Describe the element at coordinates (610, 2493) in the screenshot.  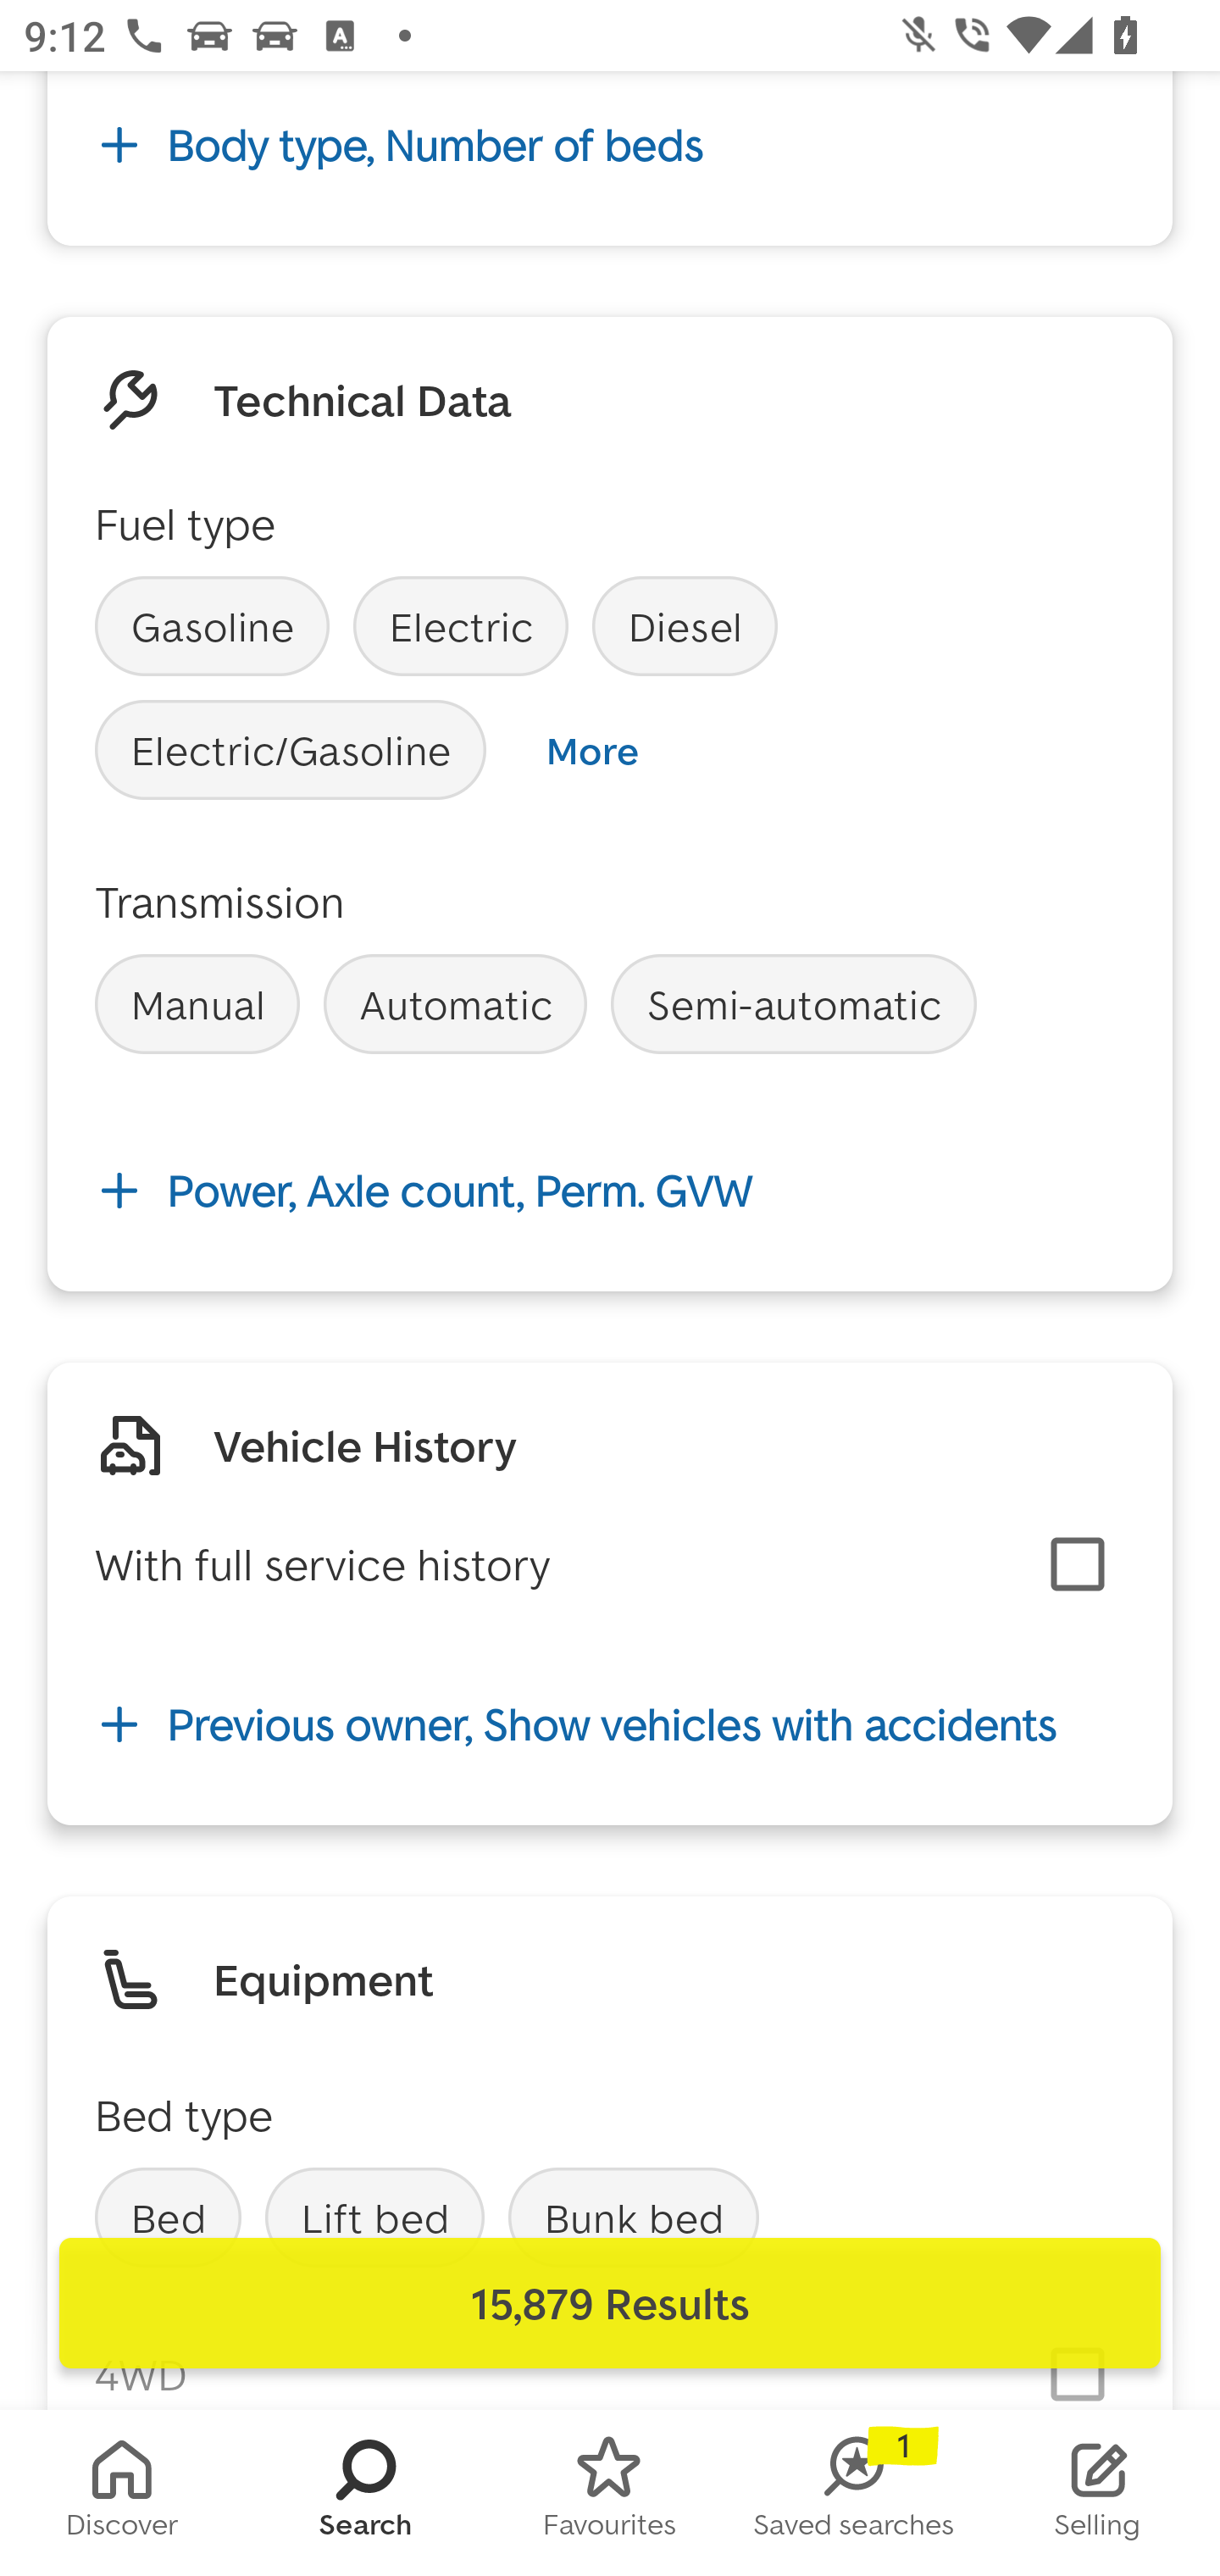
I see `FAVORITES Favourites` at that location.